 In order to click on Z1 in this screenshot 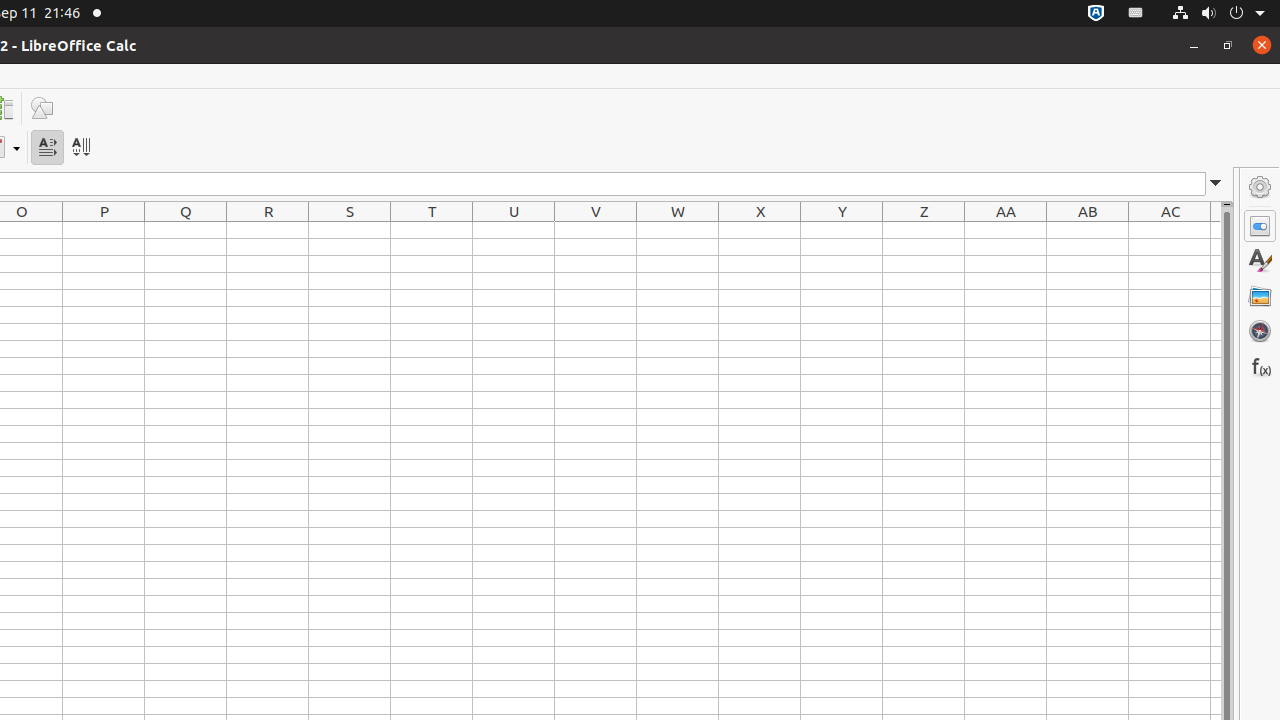, I will do `click(924, 230)`.